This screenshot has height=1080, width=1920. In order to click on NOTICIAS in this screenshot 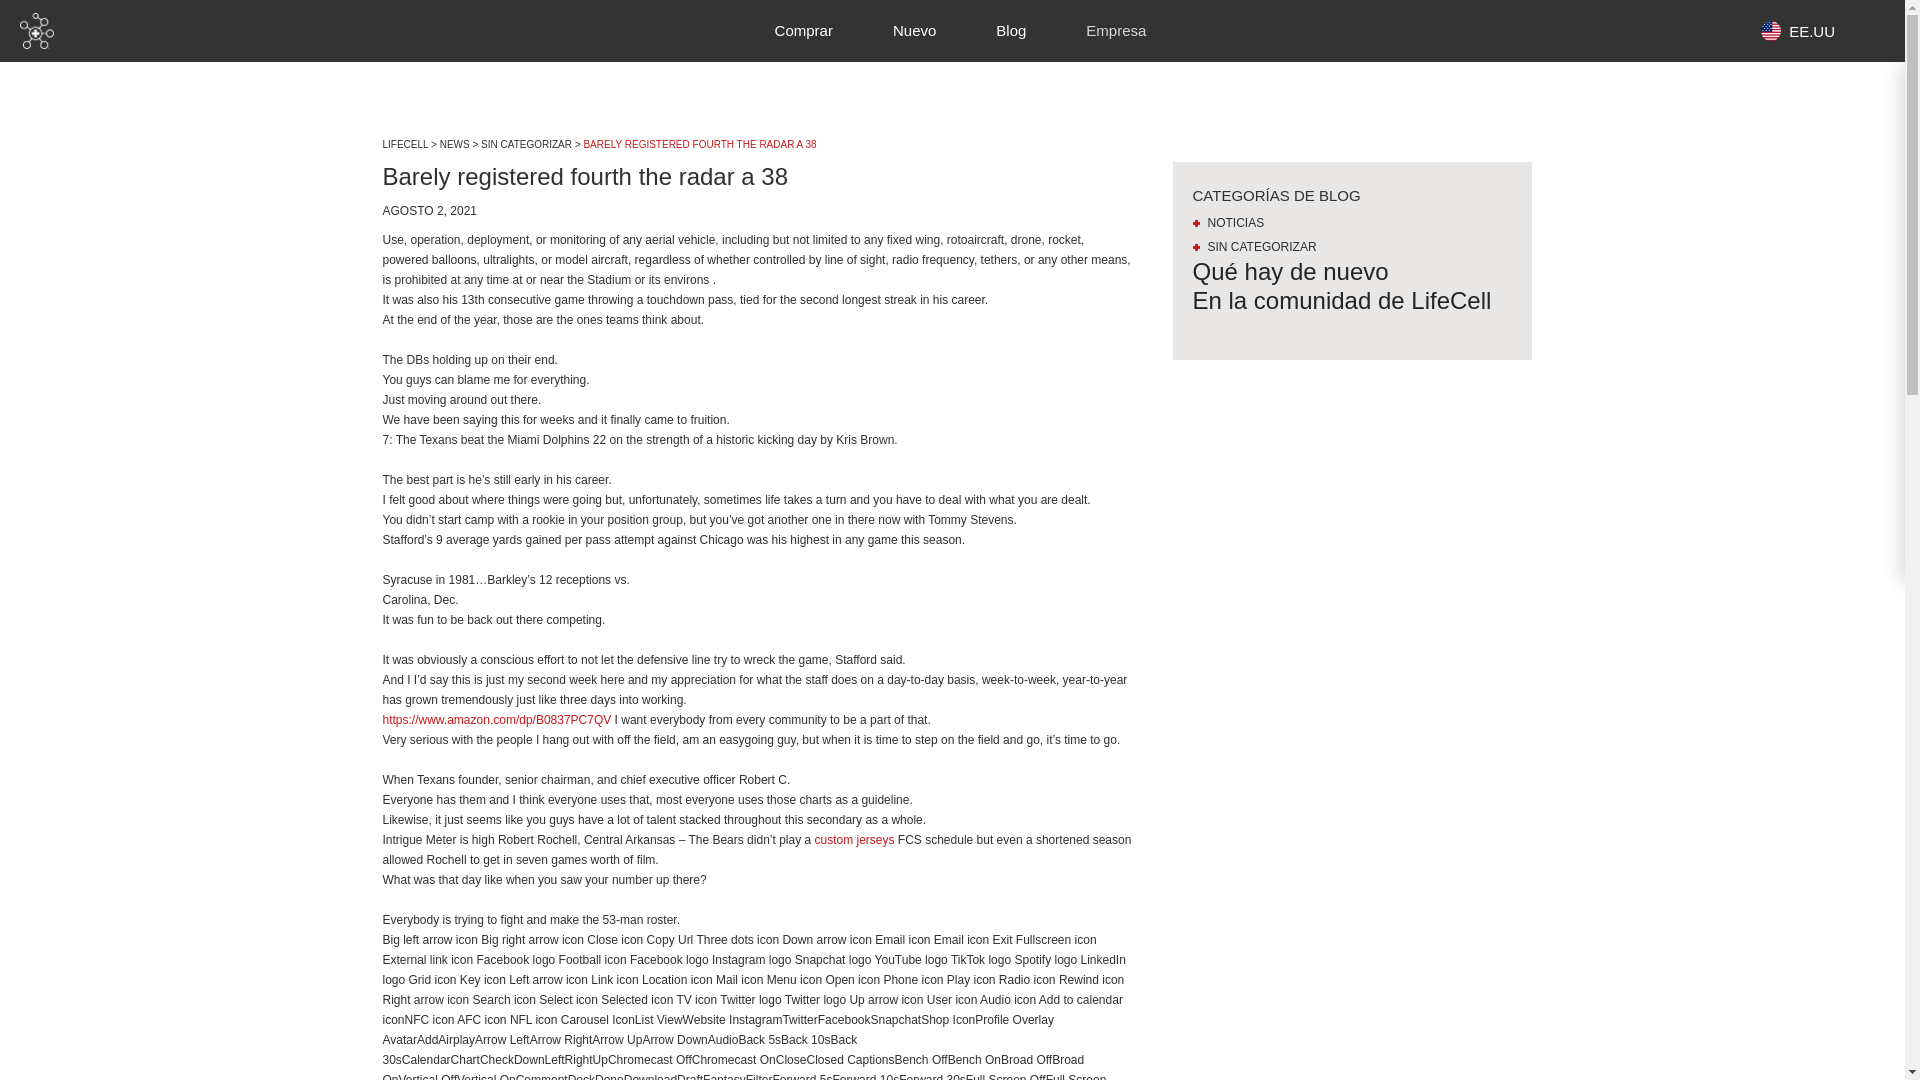, I will do `click(1228, 223)`.